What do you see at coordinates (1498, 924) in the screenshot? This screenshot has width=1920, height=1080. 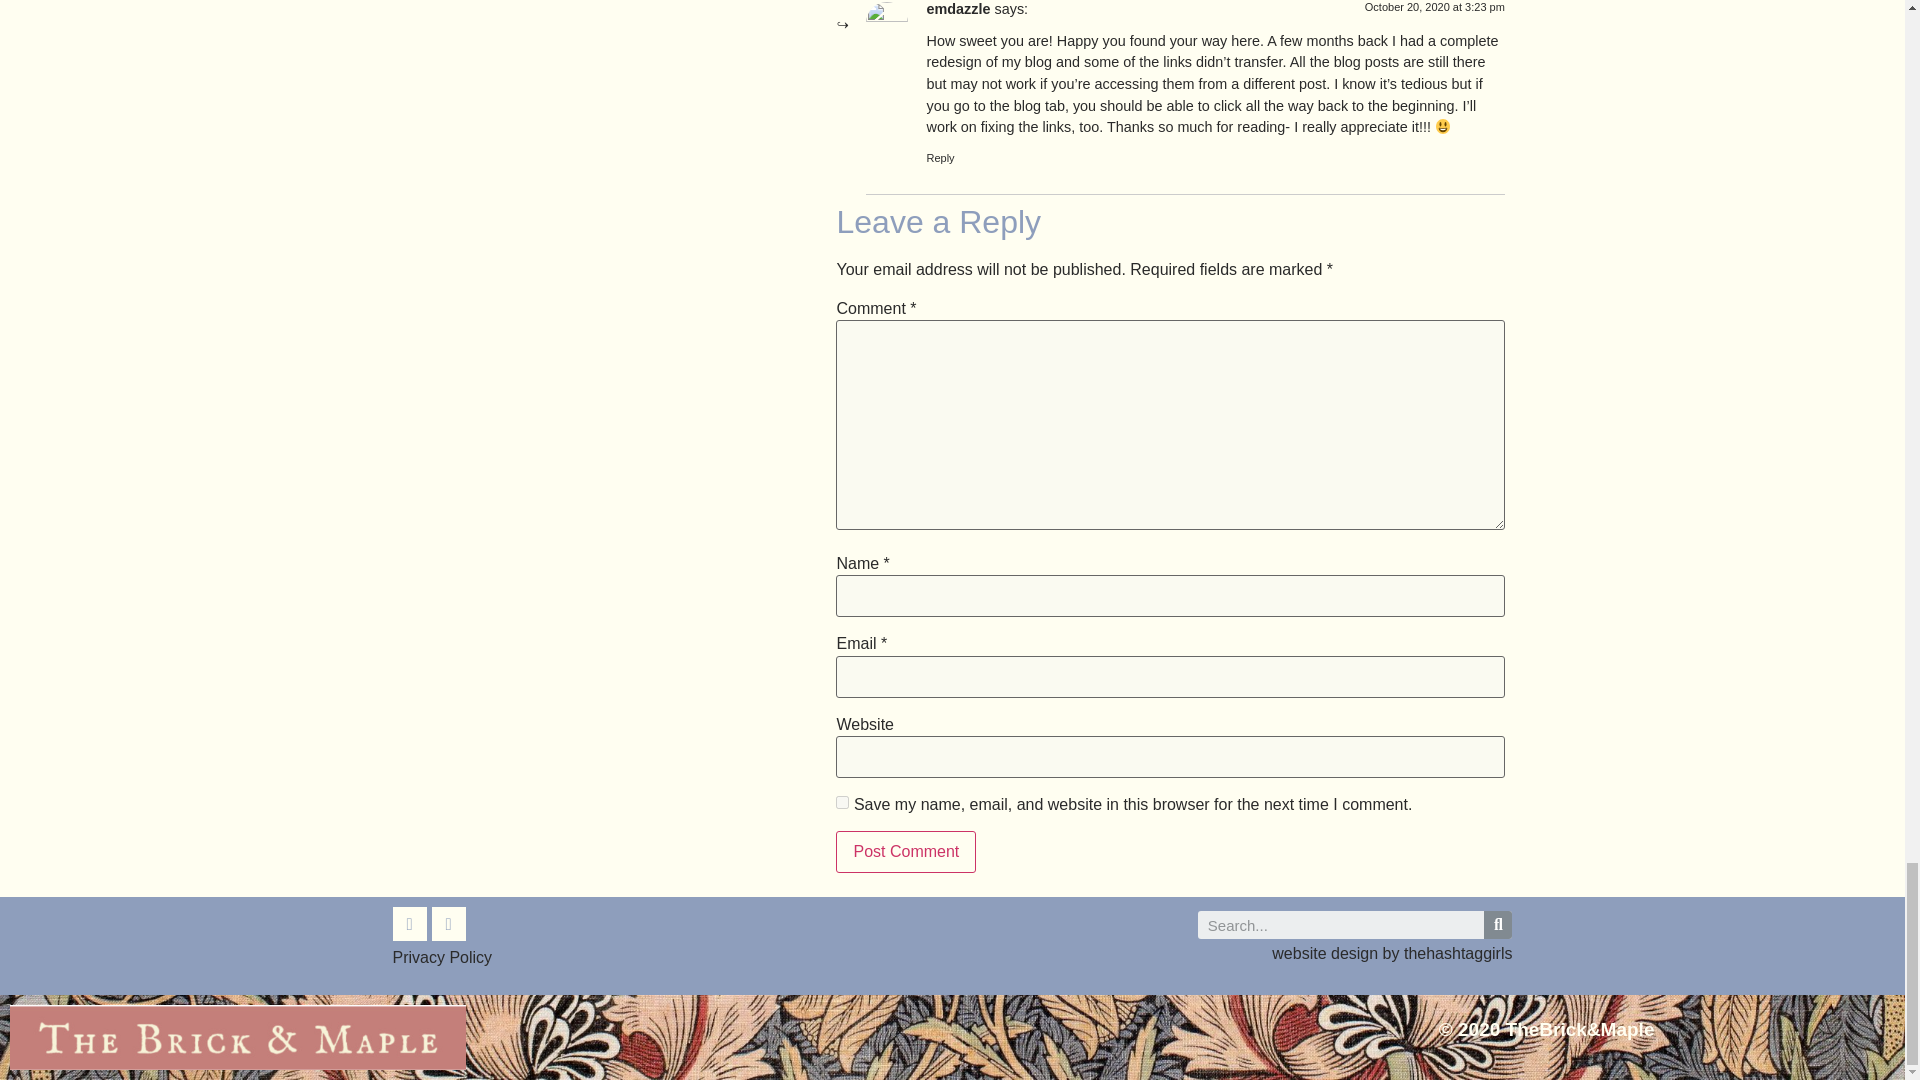 I see `Search` at bounding box center [1498, 924].